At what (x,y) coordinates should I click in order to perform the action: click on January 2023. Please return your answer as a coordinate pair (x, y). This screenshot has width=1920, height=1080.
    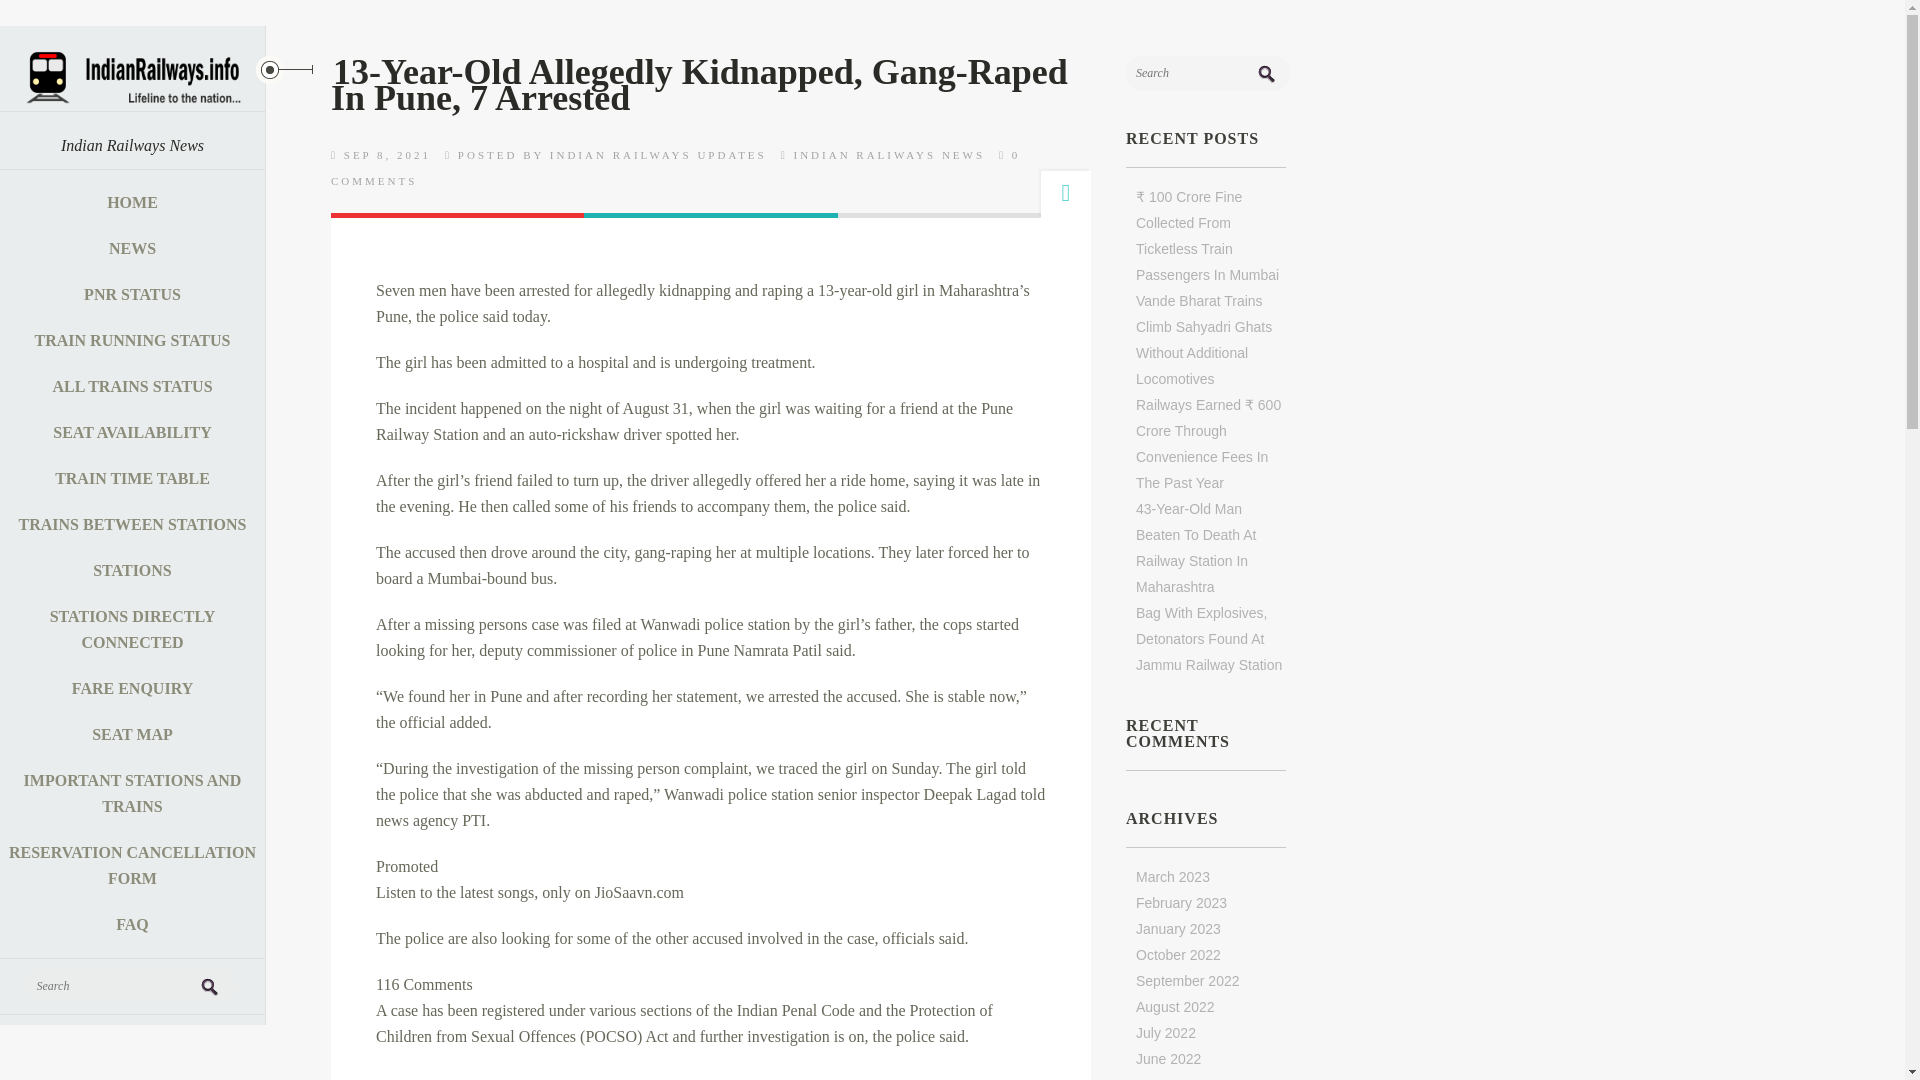
    Looking at the image, I should click on (1178, 929).